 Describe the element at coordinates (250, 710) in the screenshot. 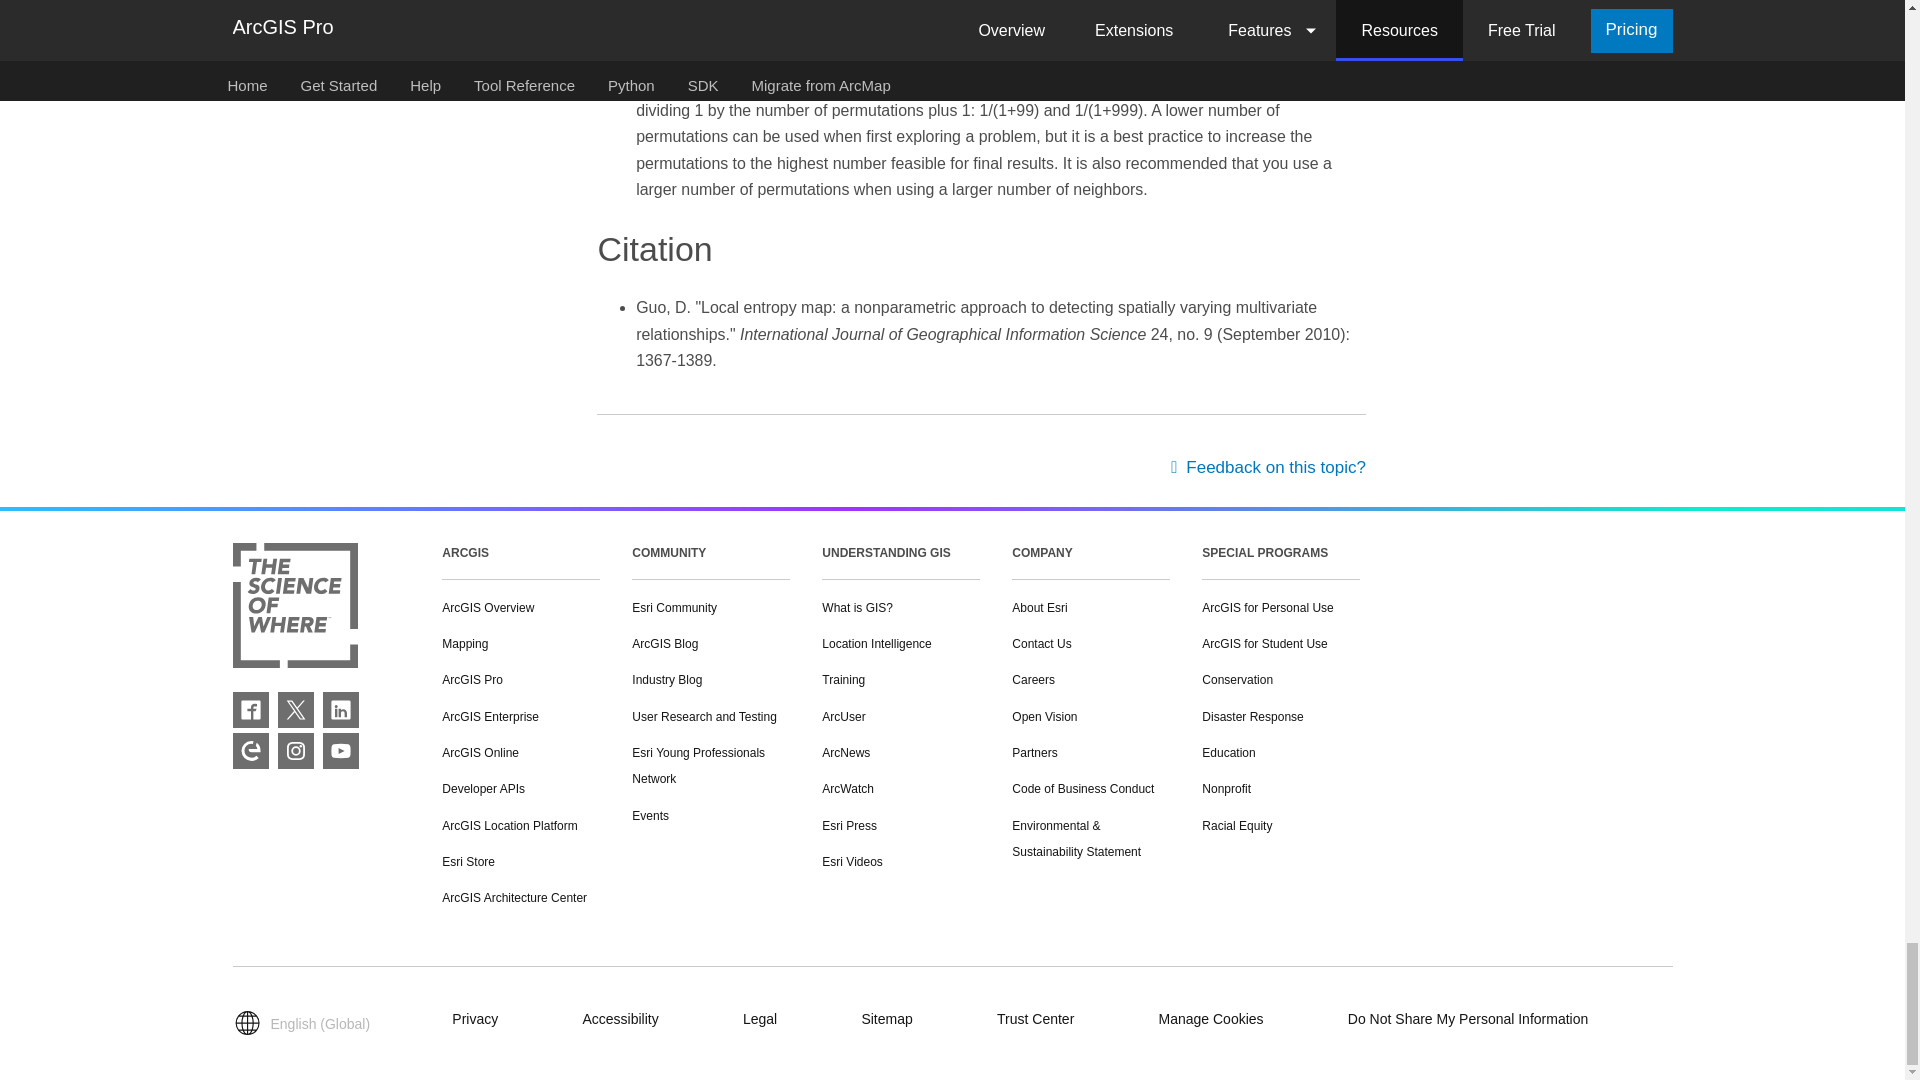

I see `FacebookFacebook` at that location.